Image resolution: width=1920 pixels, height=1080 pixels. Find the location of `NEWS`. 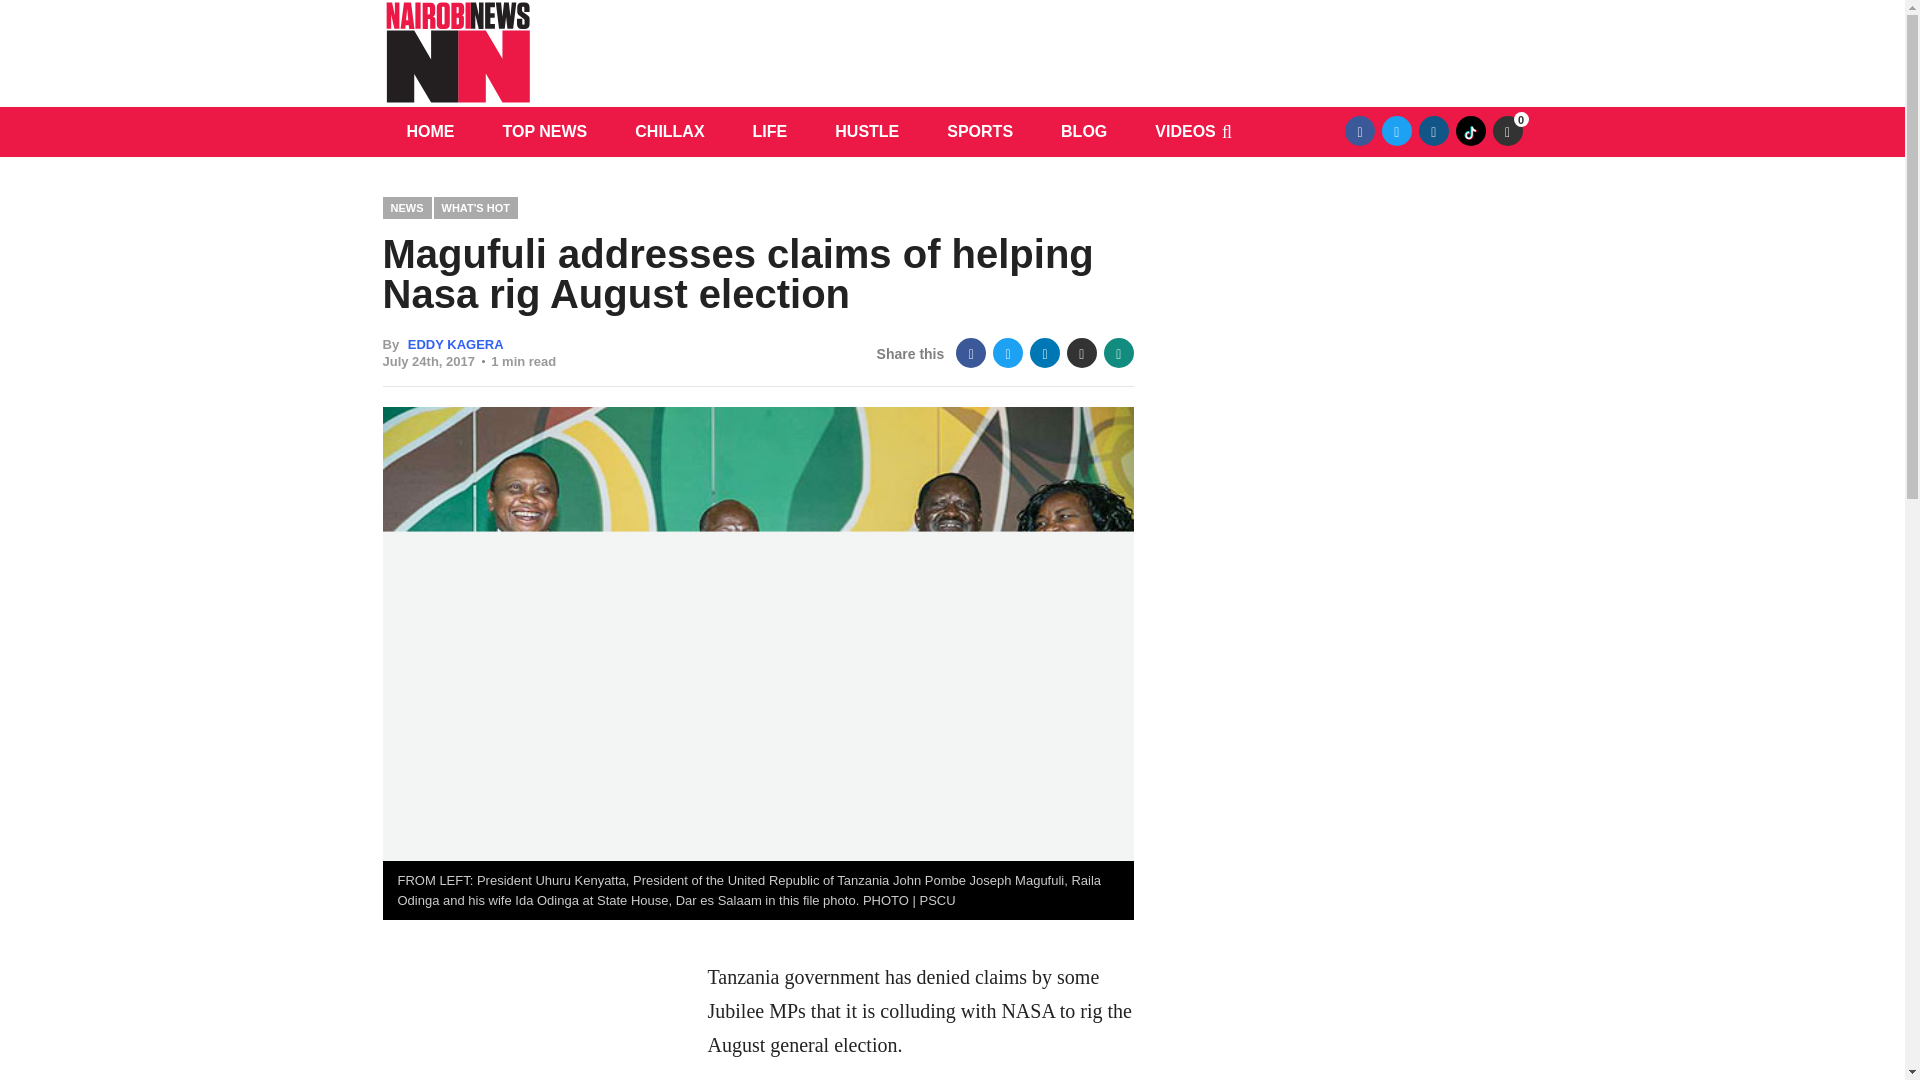

NEWS is located at coordinates (406, 207).